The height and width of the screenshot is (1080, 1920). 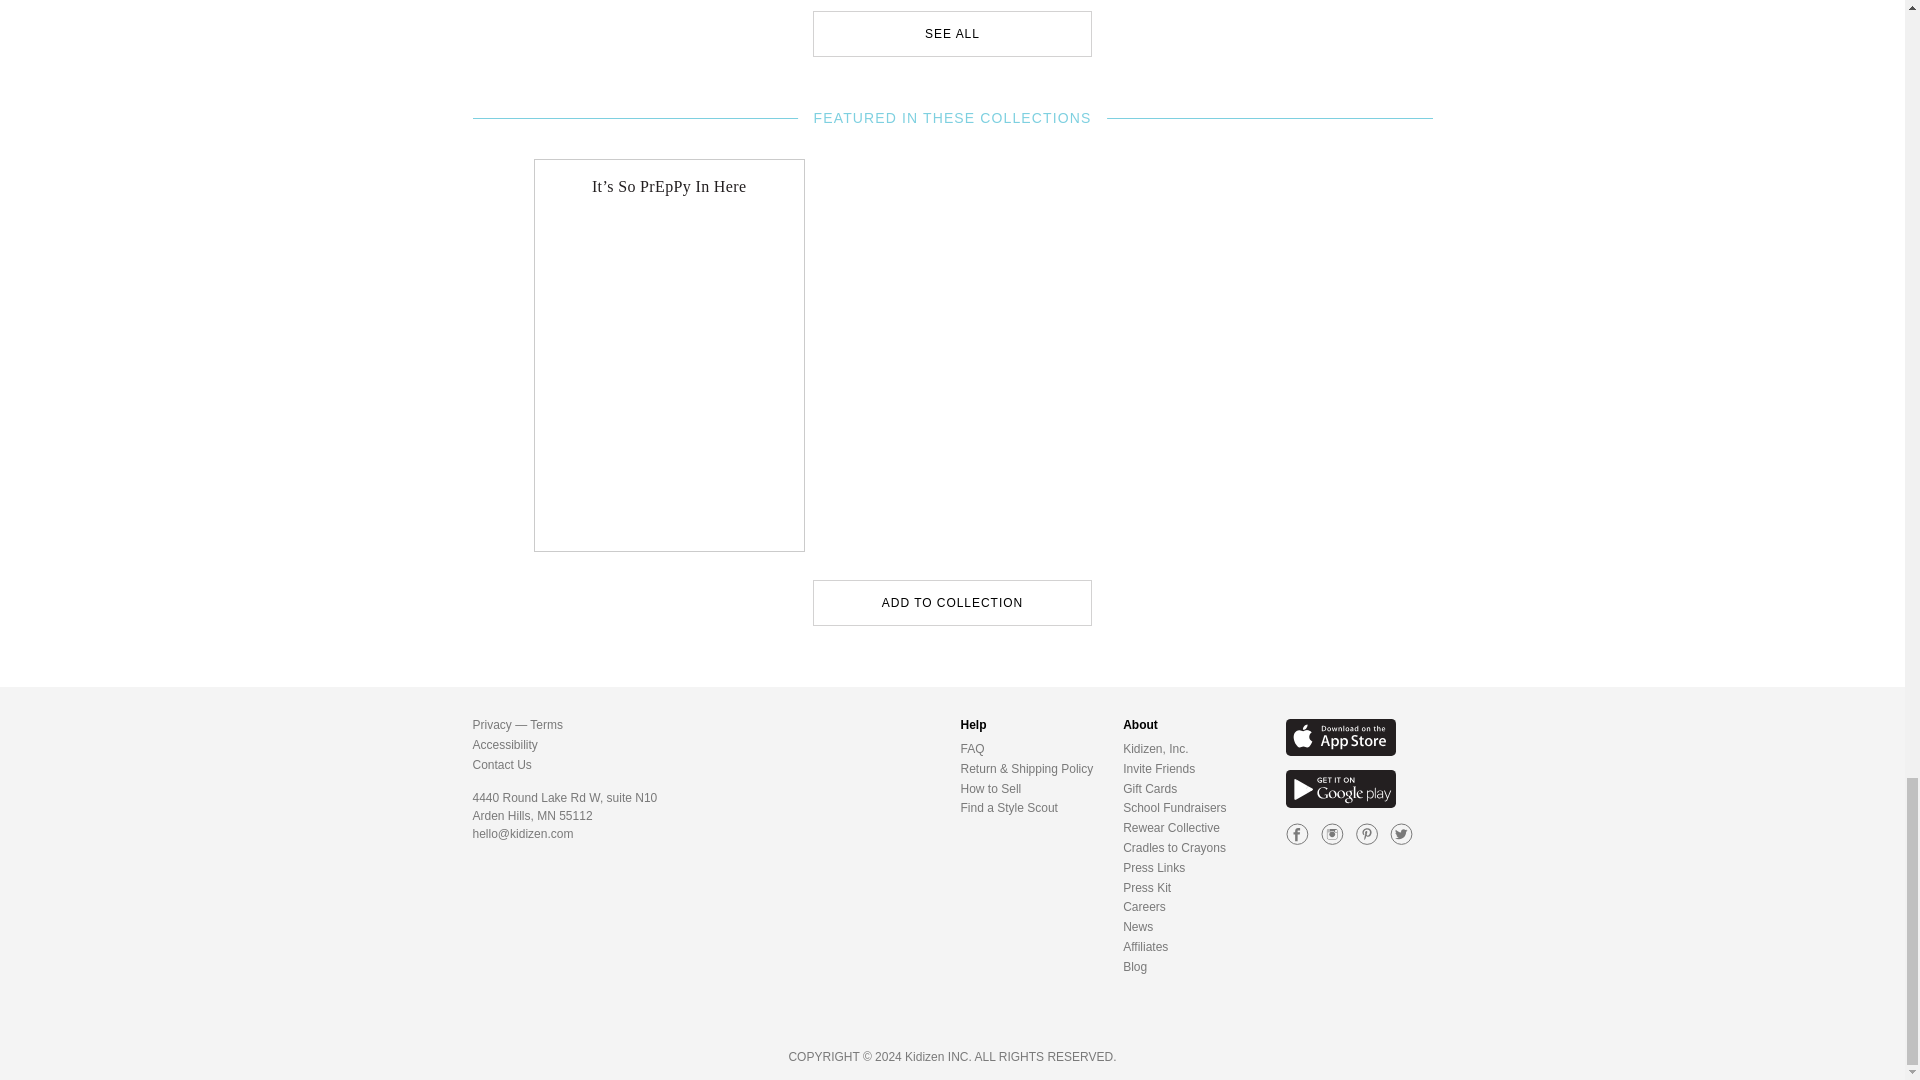 What do you see at coordinates (1332, 833) in the screenshot?
I see `Group 3 Created with Sketch.` at bounding box center [1332, 833].